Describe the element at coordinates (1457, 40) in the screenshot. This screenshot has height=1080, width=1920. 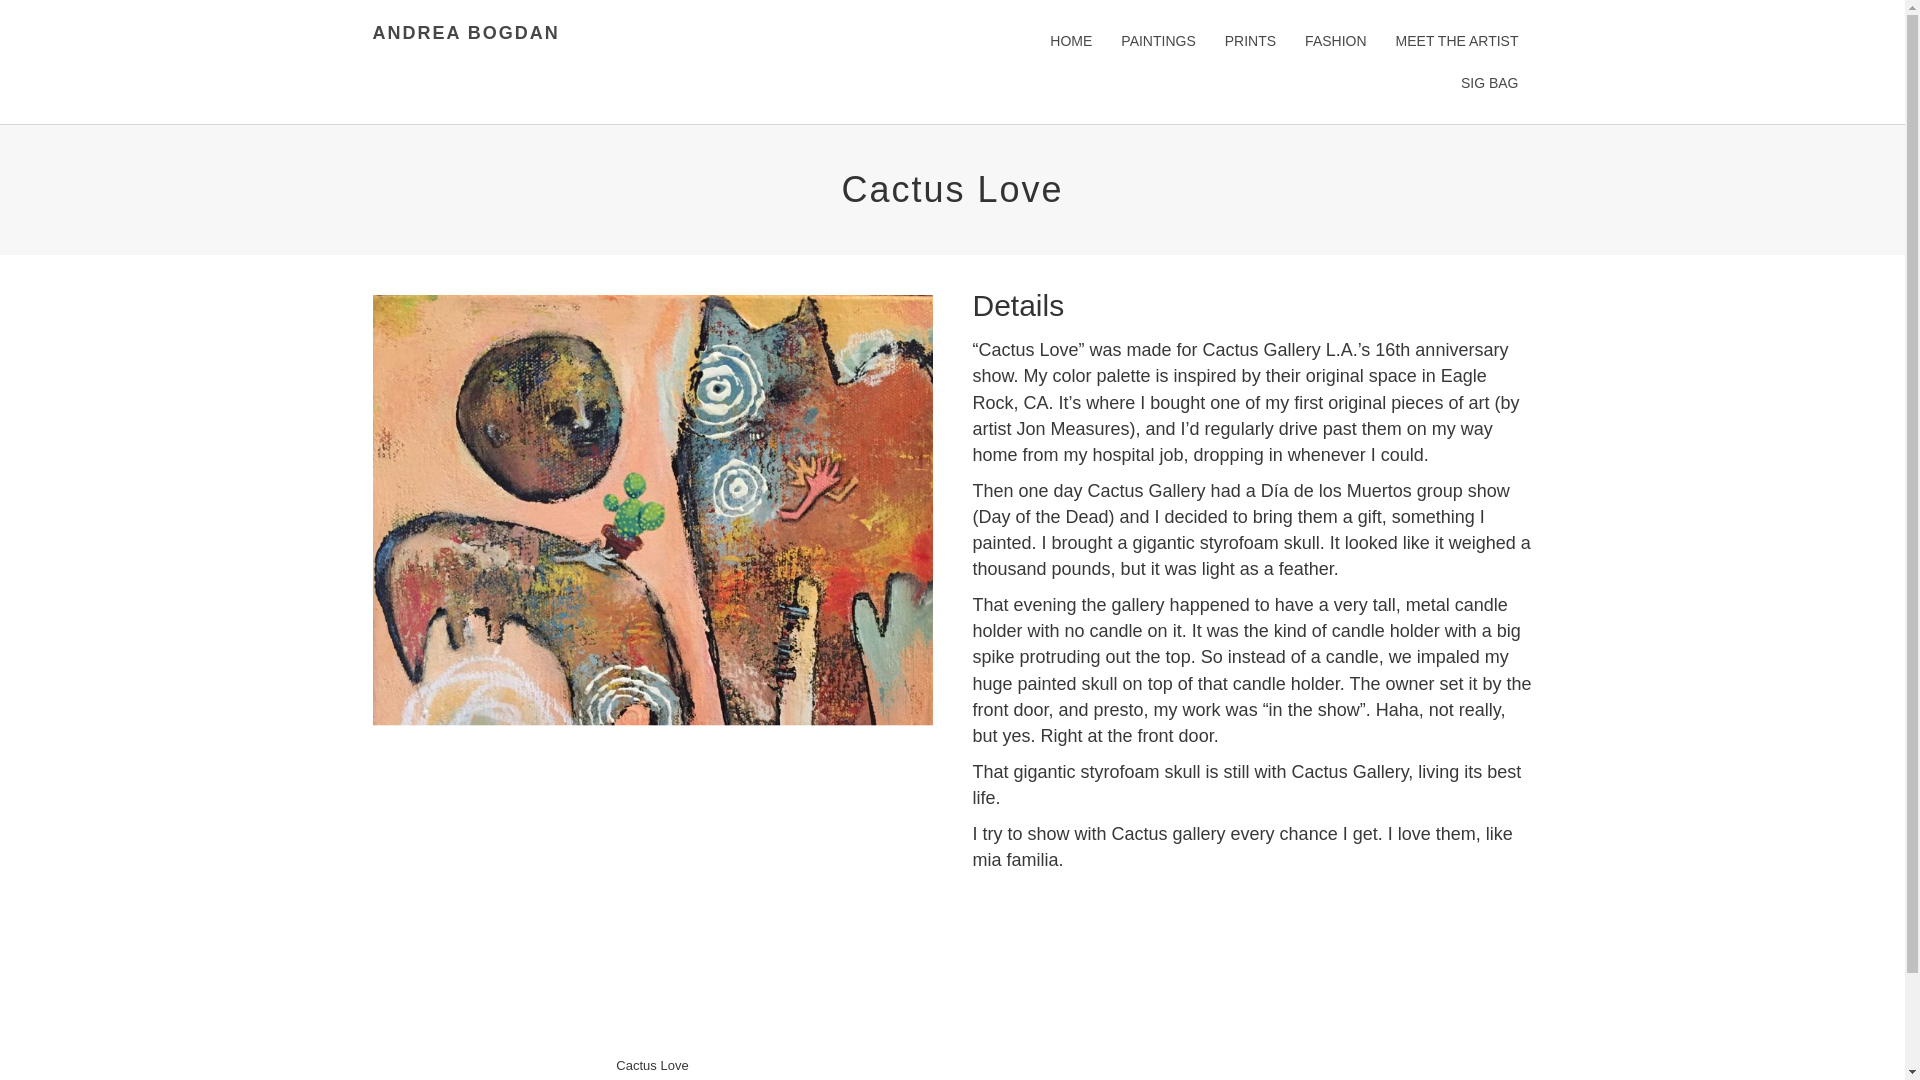
I see `MEET THE ARTIST` at that location.